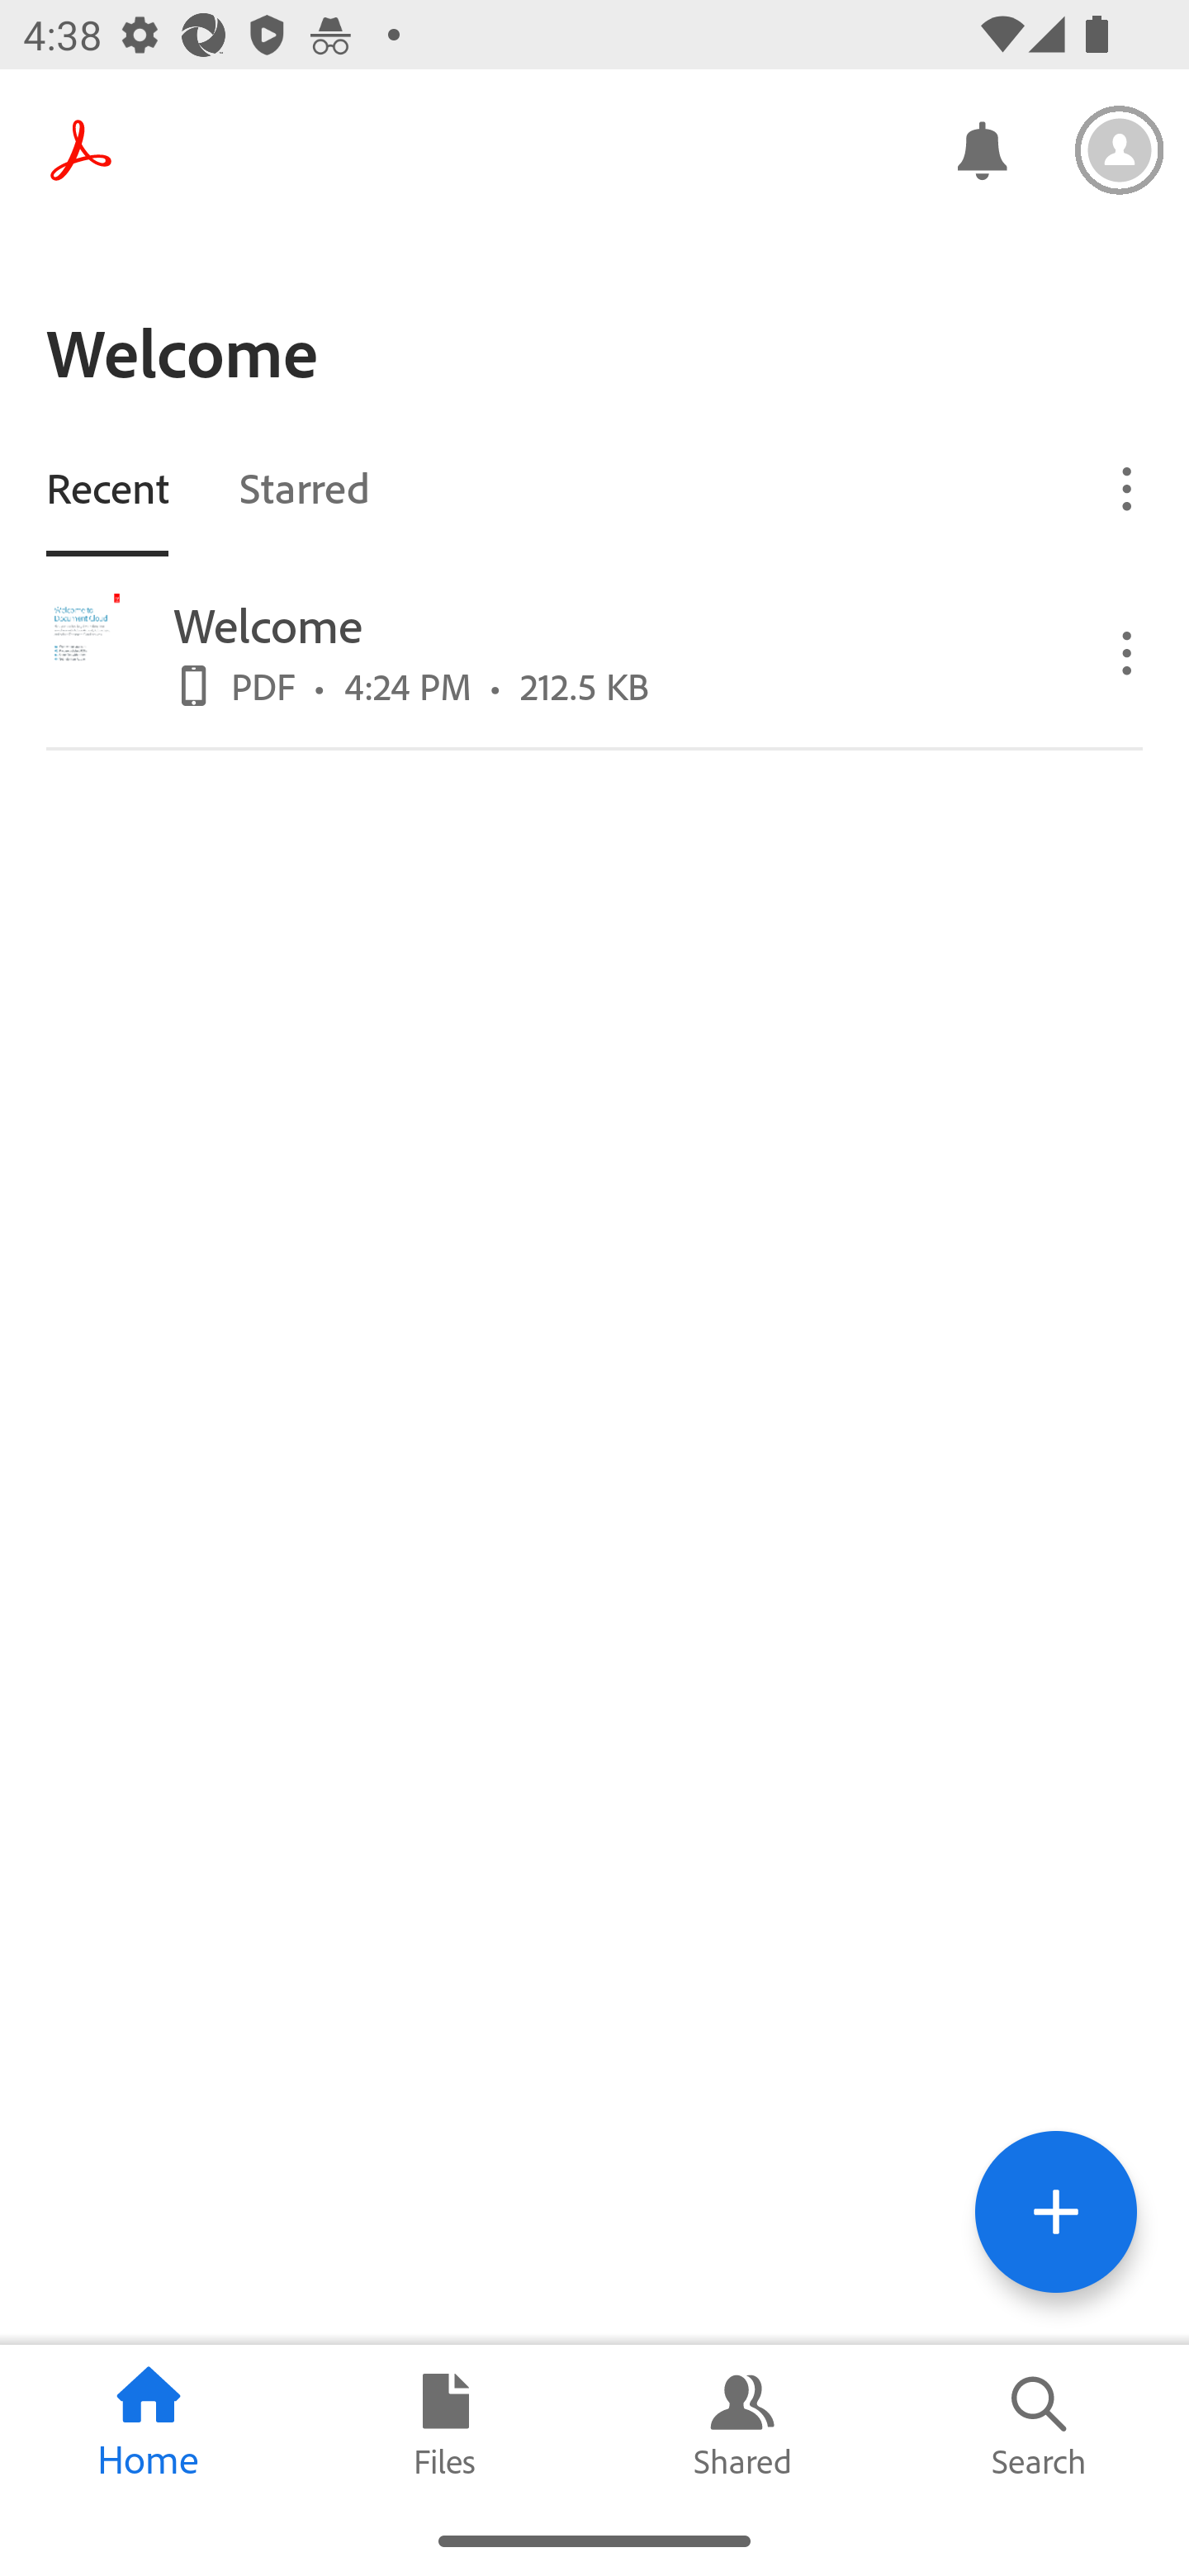  I want to click on Notifications, so click(981, 149).